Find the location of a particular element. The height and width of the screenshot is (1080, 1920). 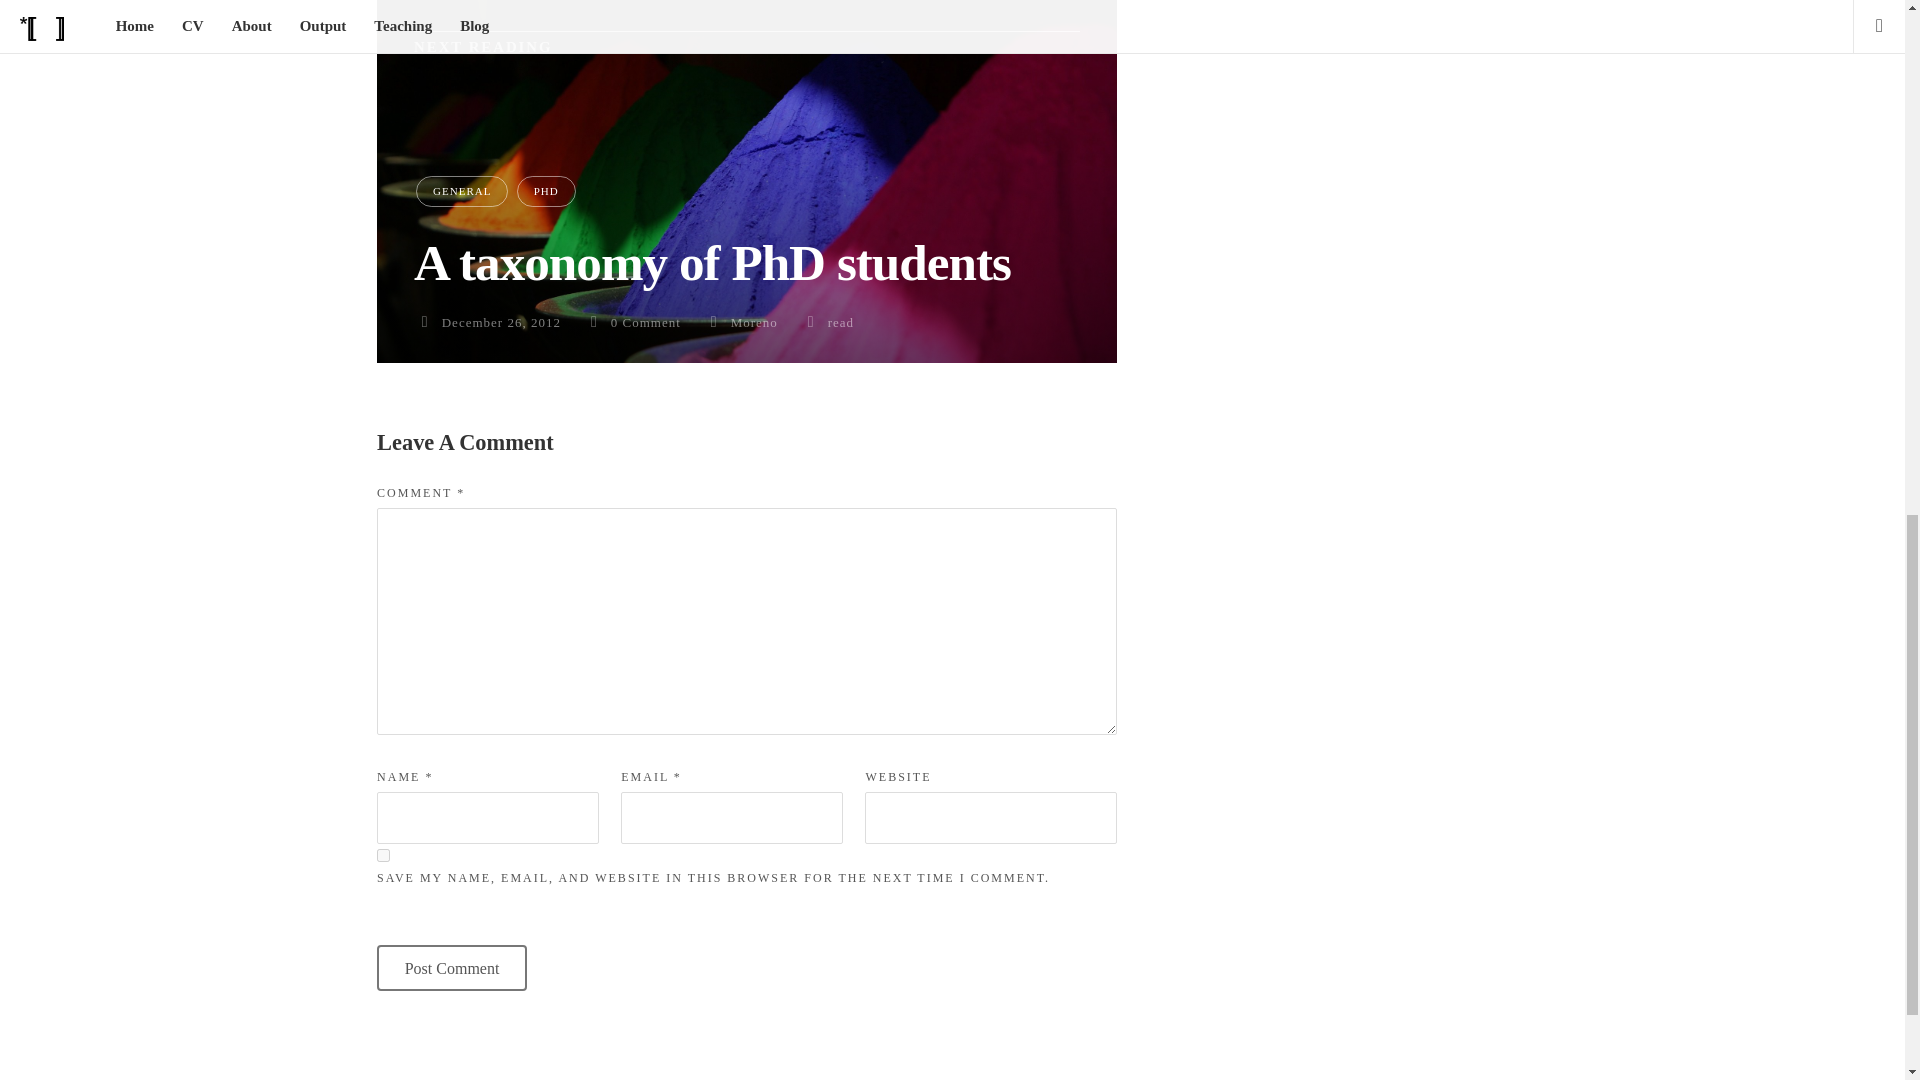

GENERAL is located at coordinates (462, 192).